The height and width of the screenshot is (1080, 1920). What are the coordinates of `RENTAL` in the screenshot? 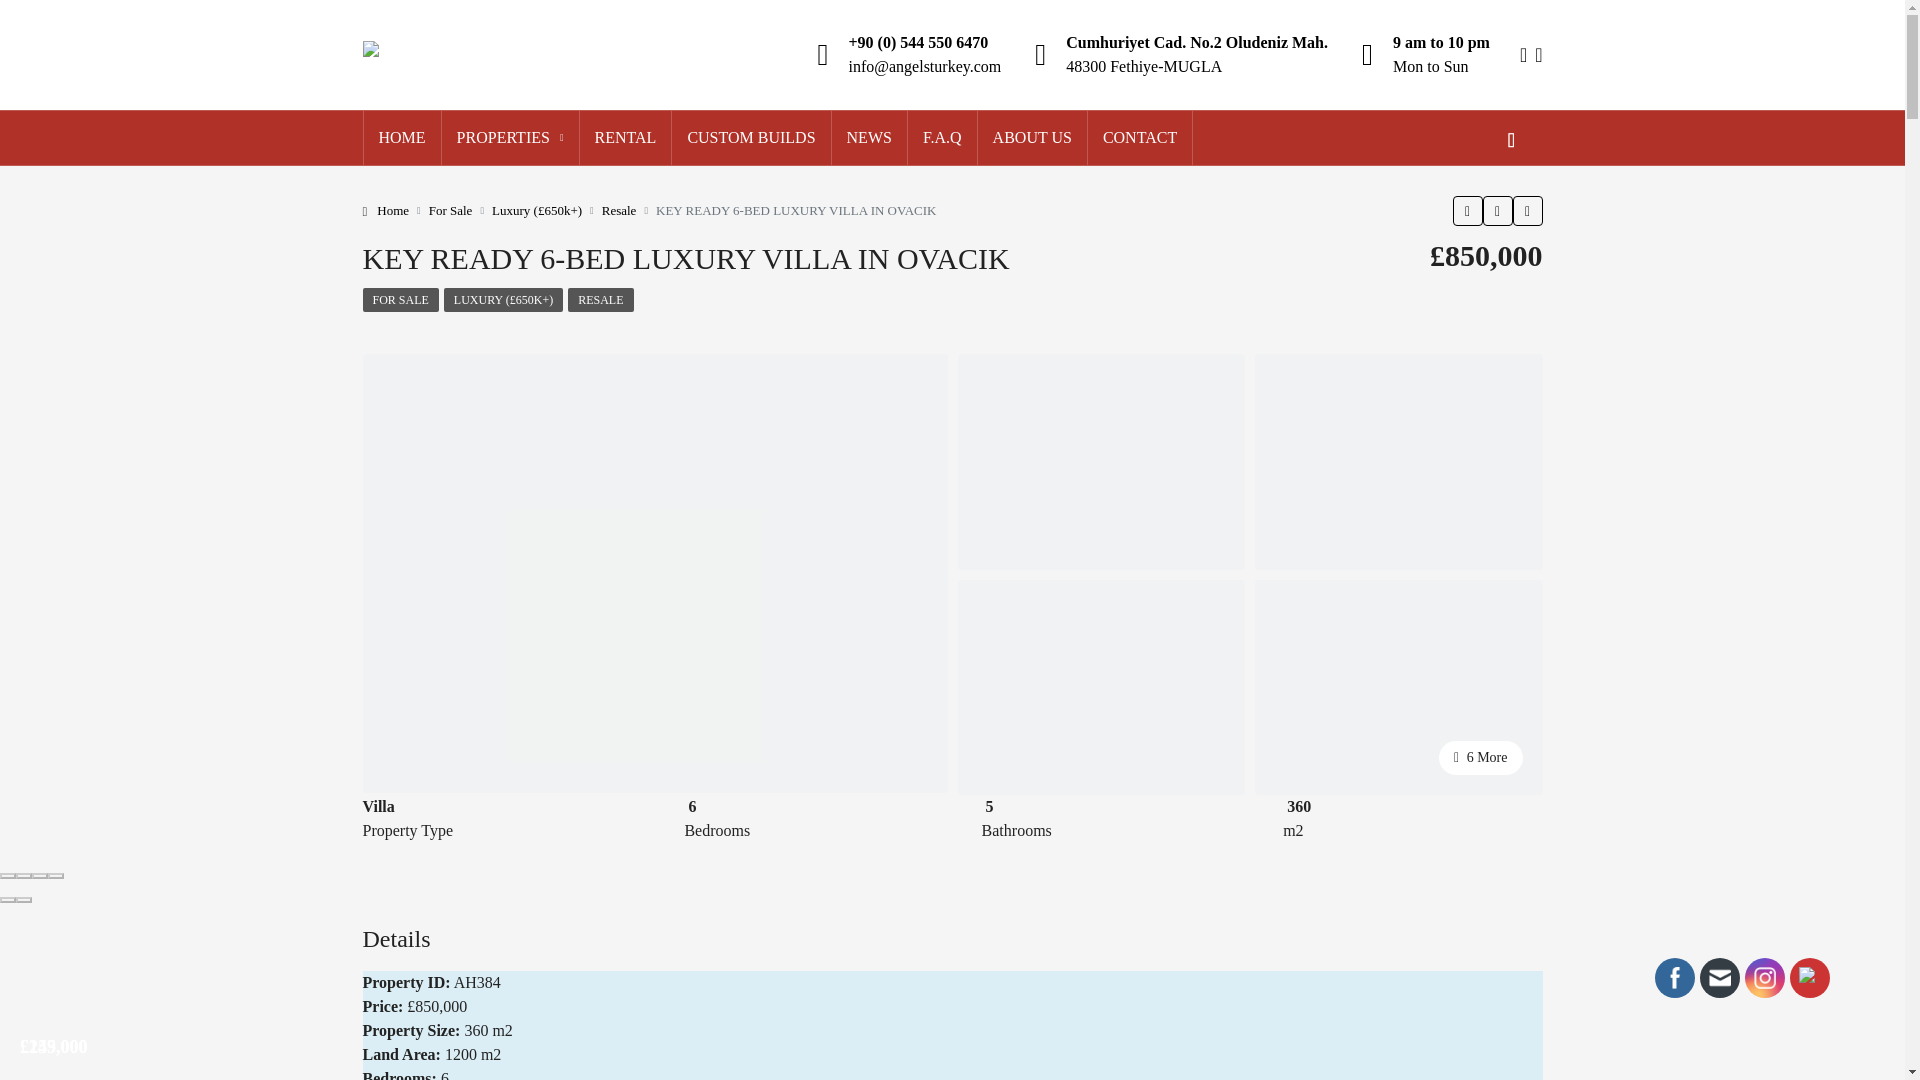 It's located at (626, 138).